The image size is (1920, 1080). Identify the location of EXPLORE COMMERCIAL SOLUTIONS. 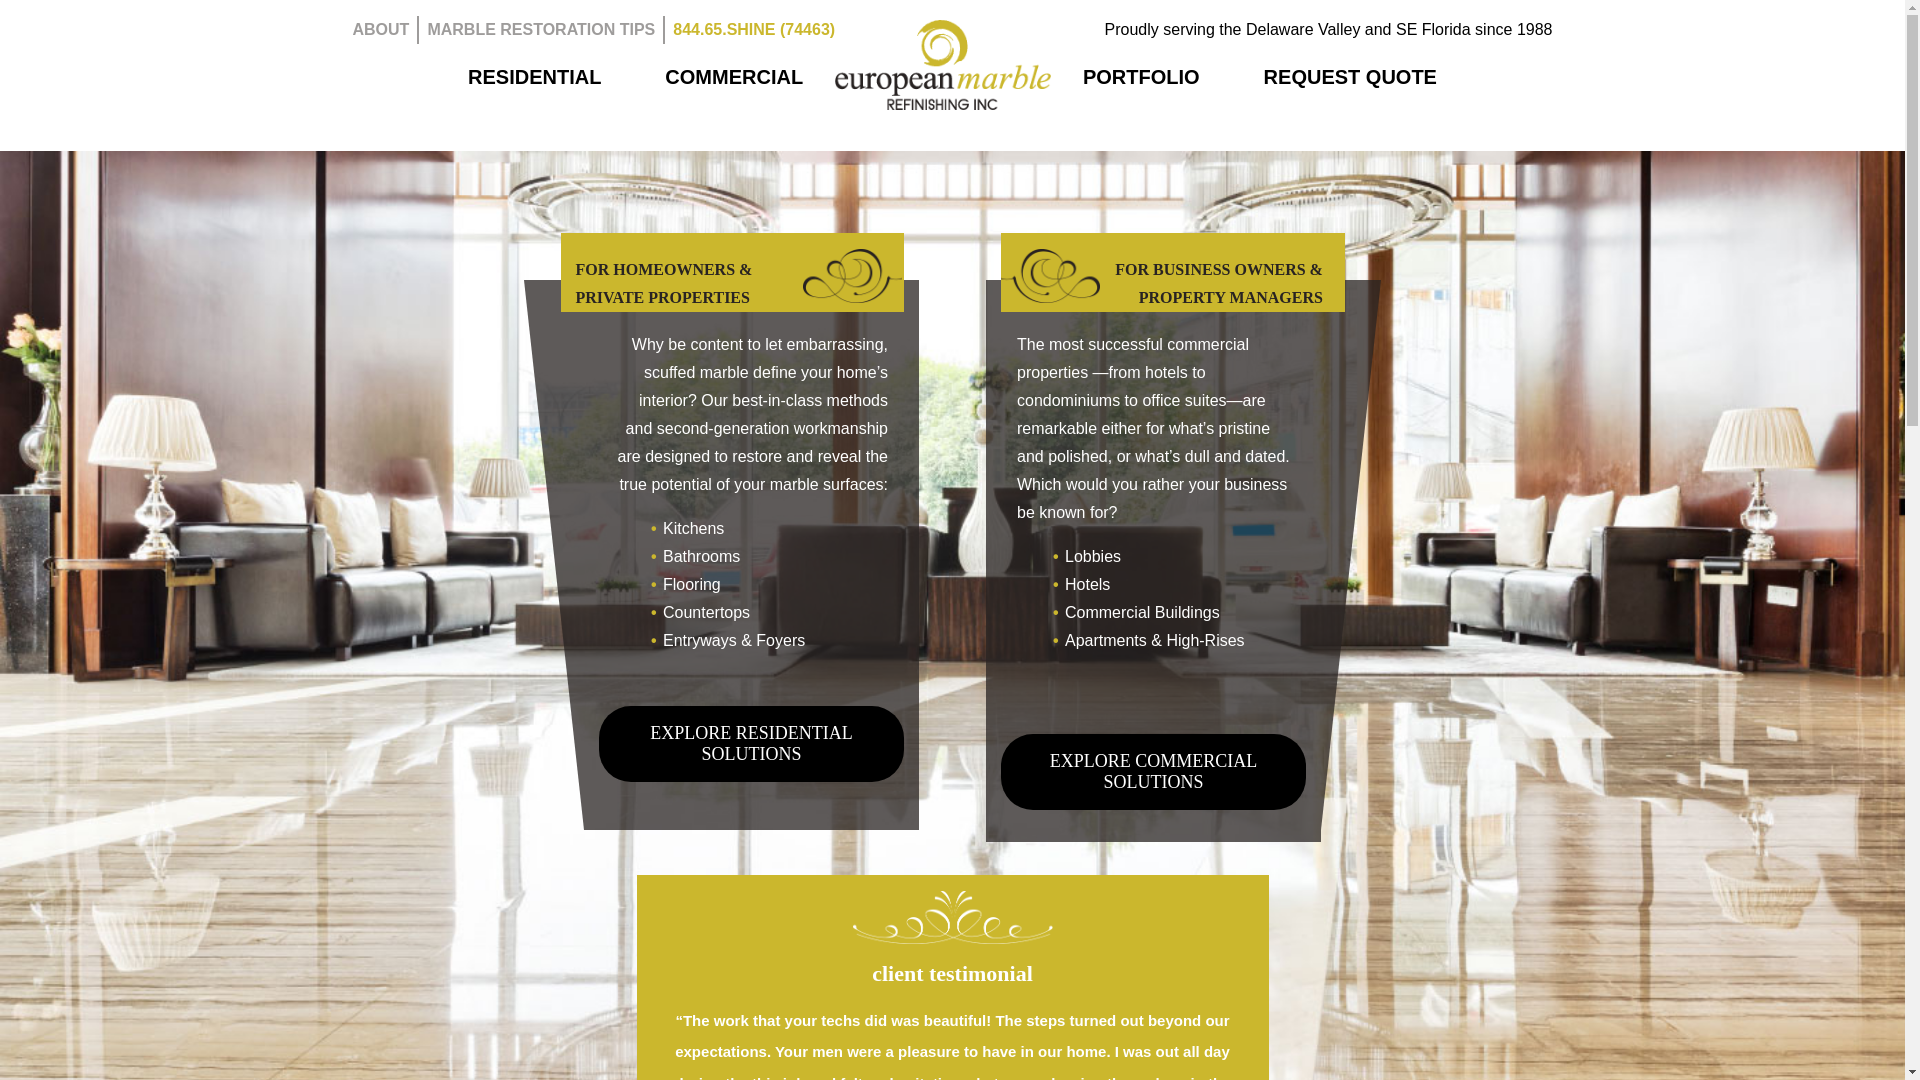
(1152, 772).